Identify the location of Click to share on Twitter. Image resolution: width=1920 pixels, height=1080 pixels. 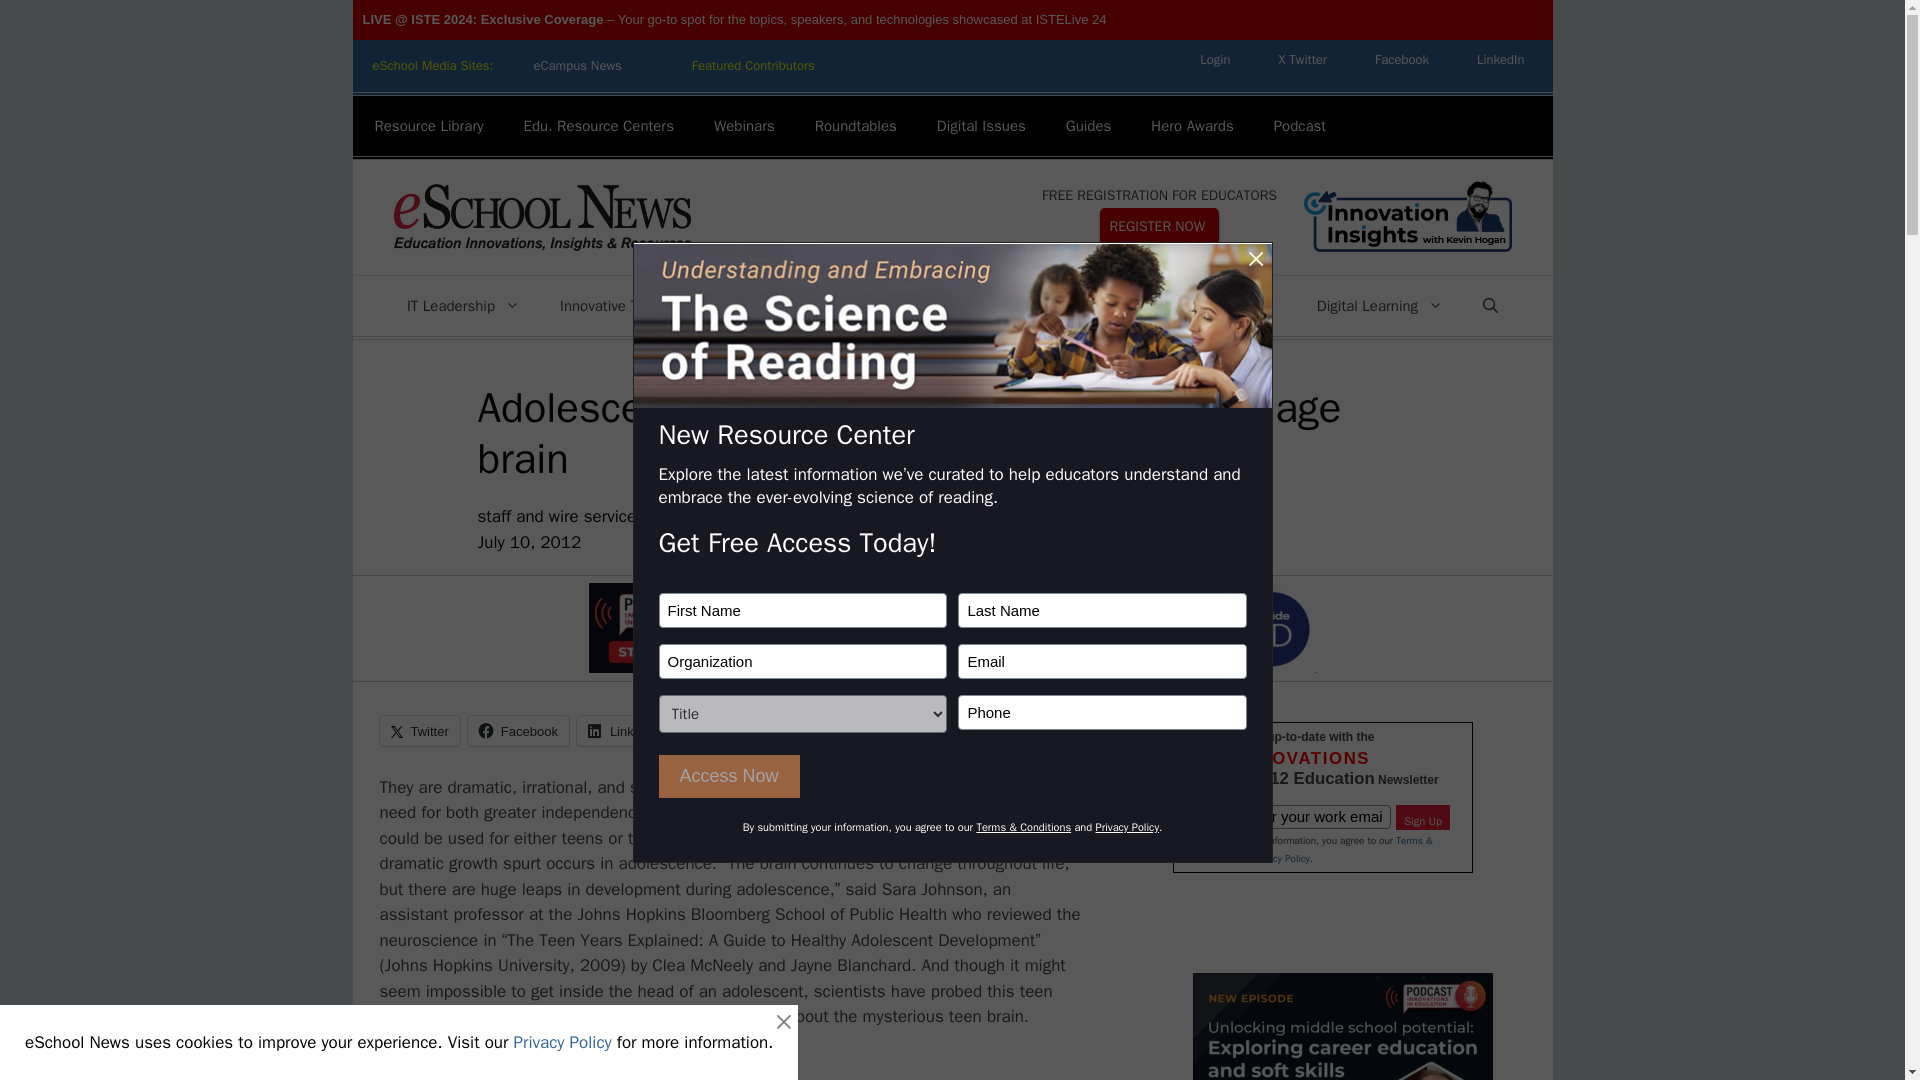
(420, 731).